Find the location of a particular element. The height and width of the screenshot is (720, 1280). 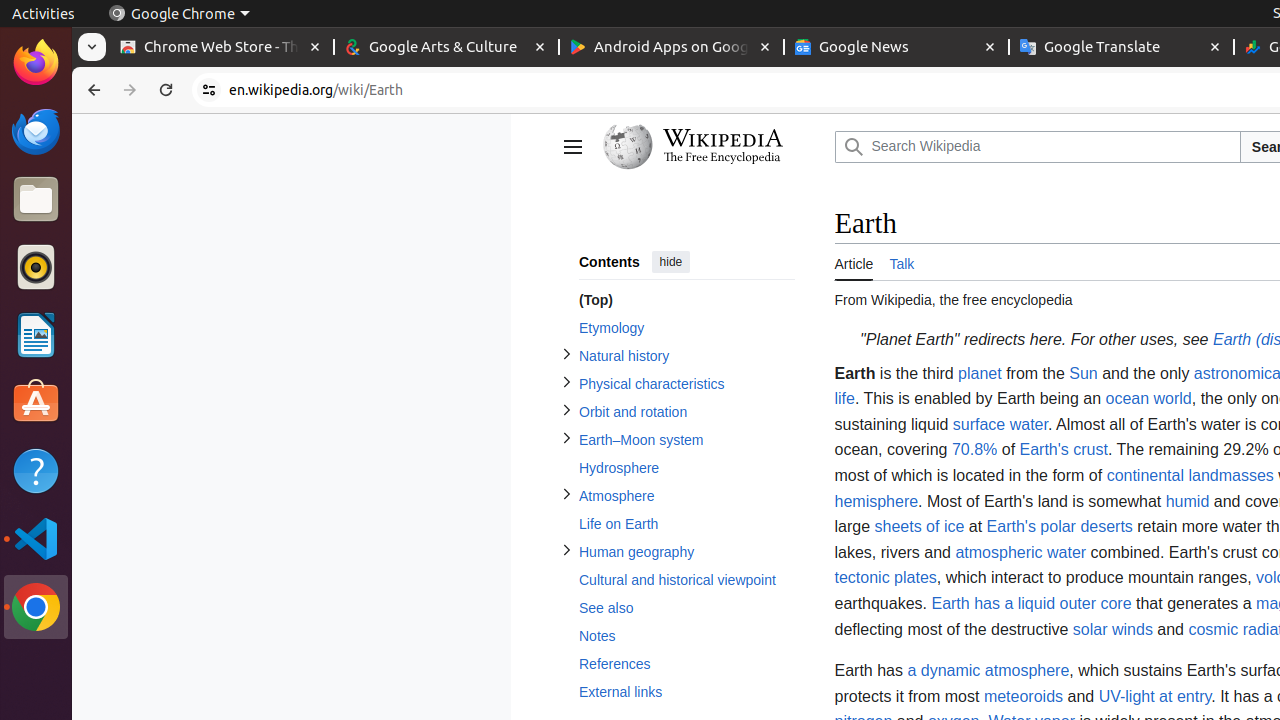

Rhythmbox is located at coordinates (36, 267).